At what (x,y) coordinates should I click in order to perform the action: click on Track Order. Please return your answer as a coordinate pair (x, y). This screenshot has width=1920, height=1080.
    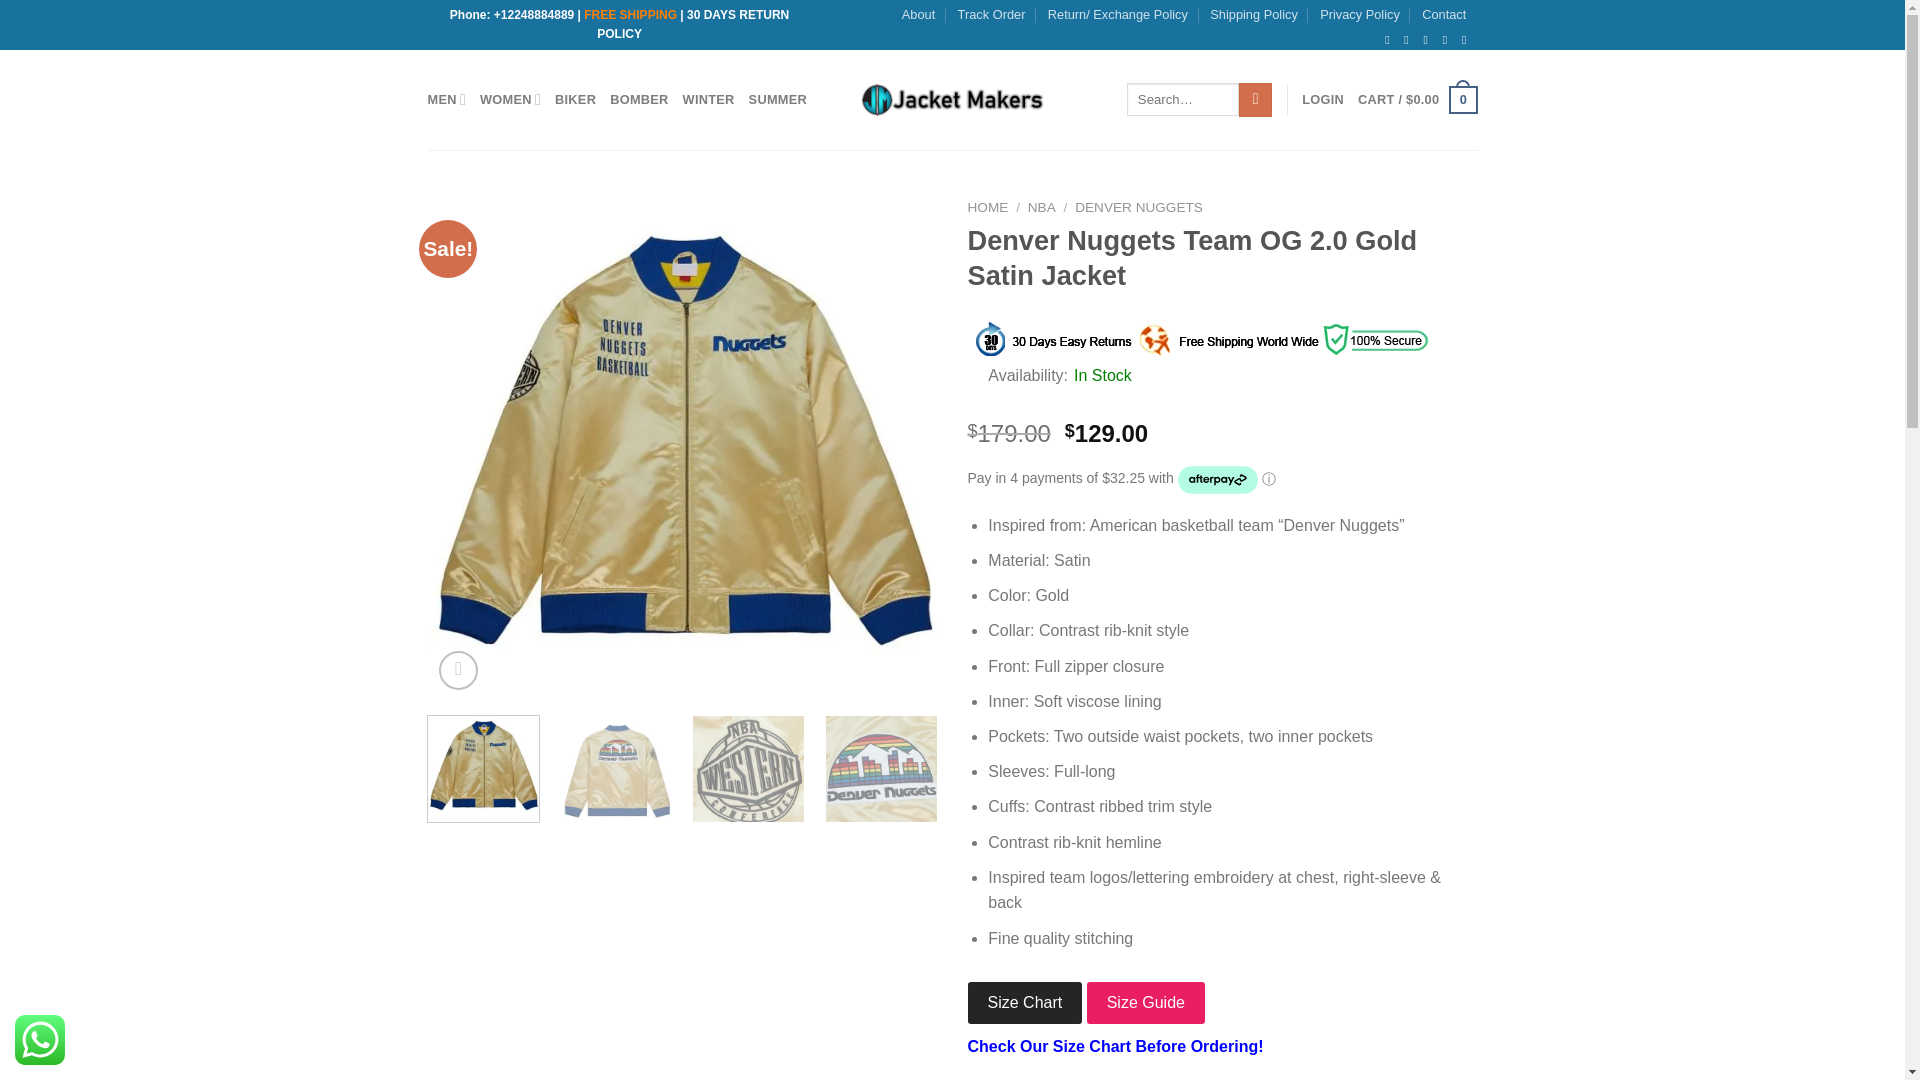
    Looking at the image, I should click on (992, 15).